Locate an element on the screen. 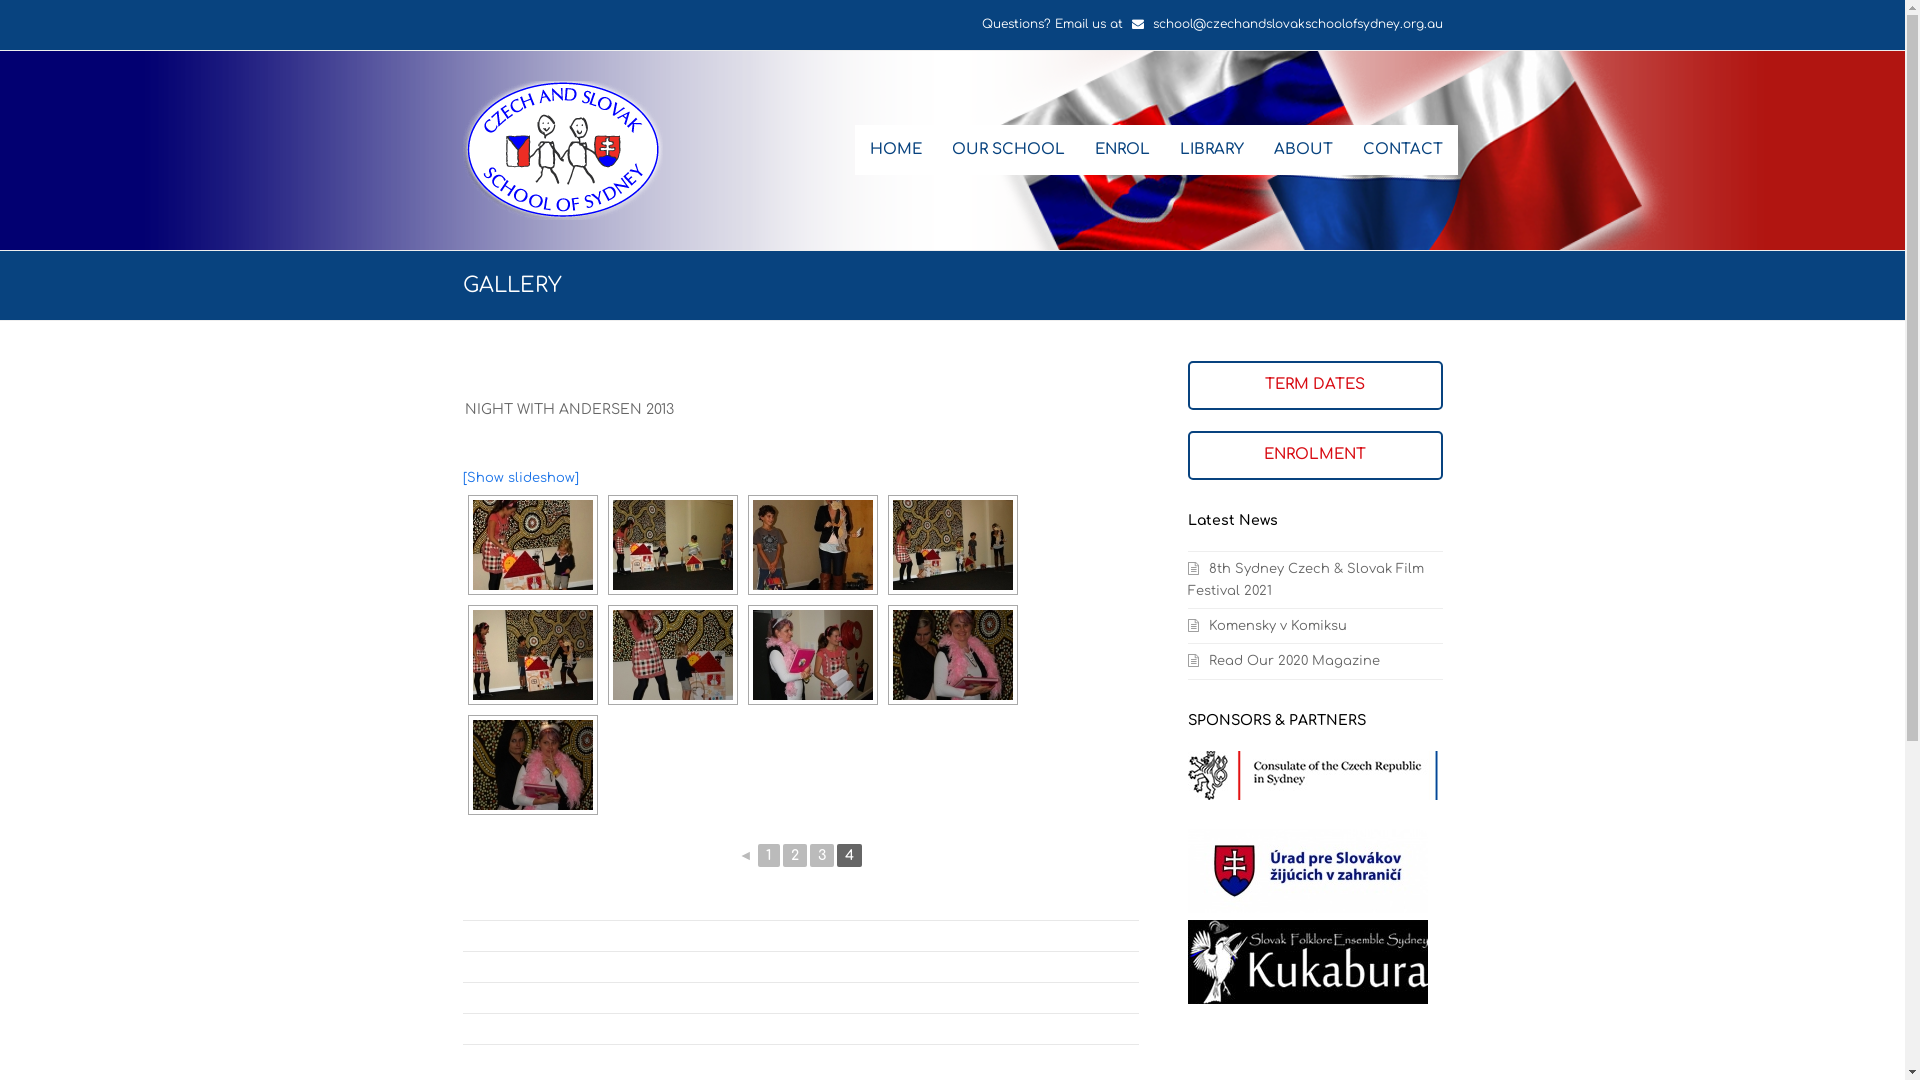 This screenshot has height=1080, width=1920. 497 is located at coordinates (532, 655).